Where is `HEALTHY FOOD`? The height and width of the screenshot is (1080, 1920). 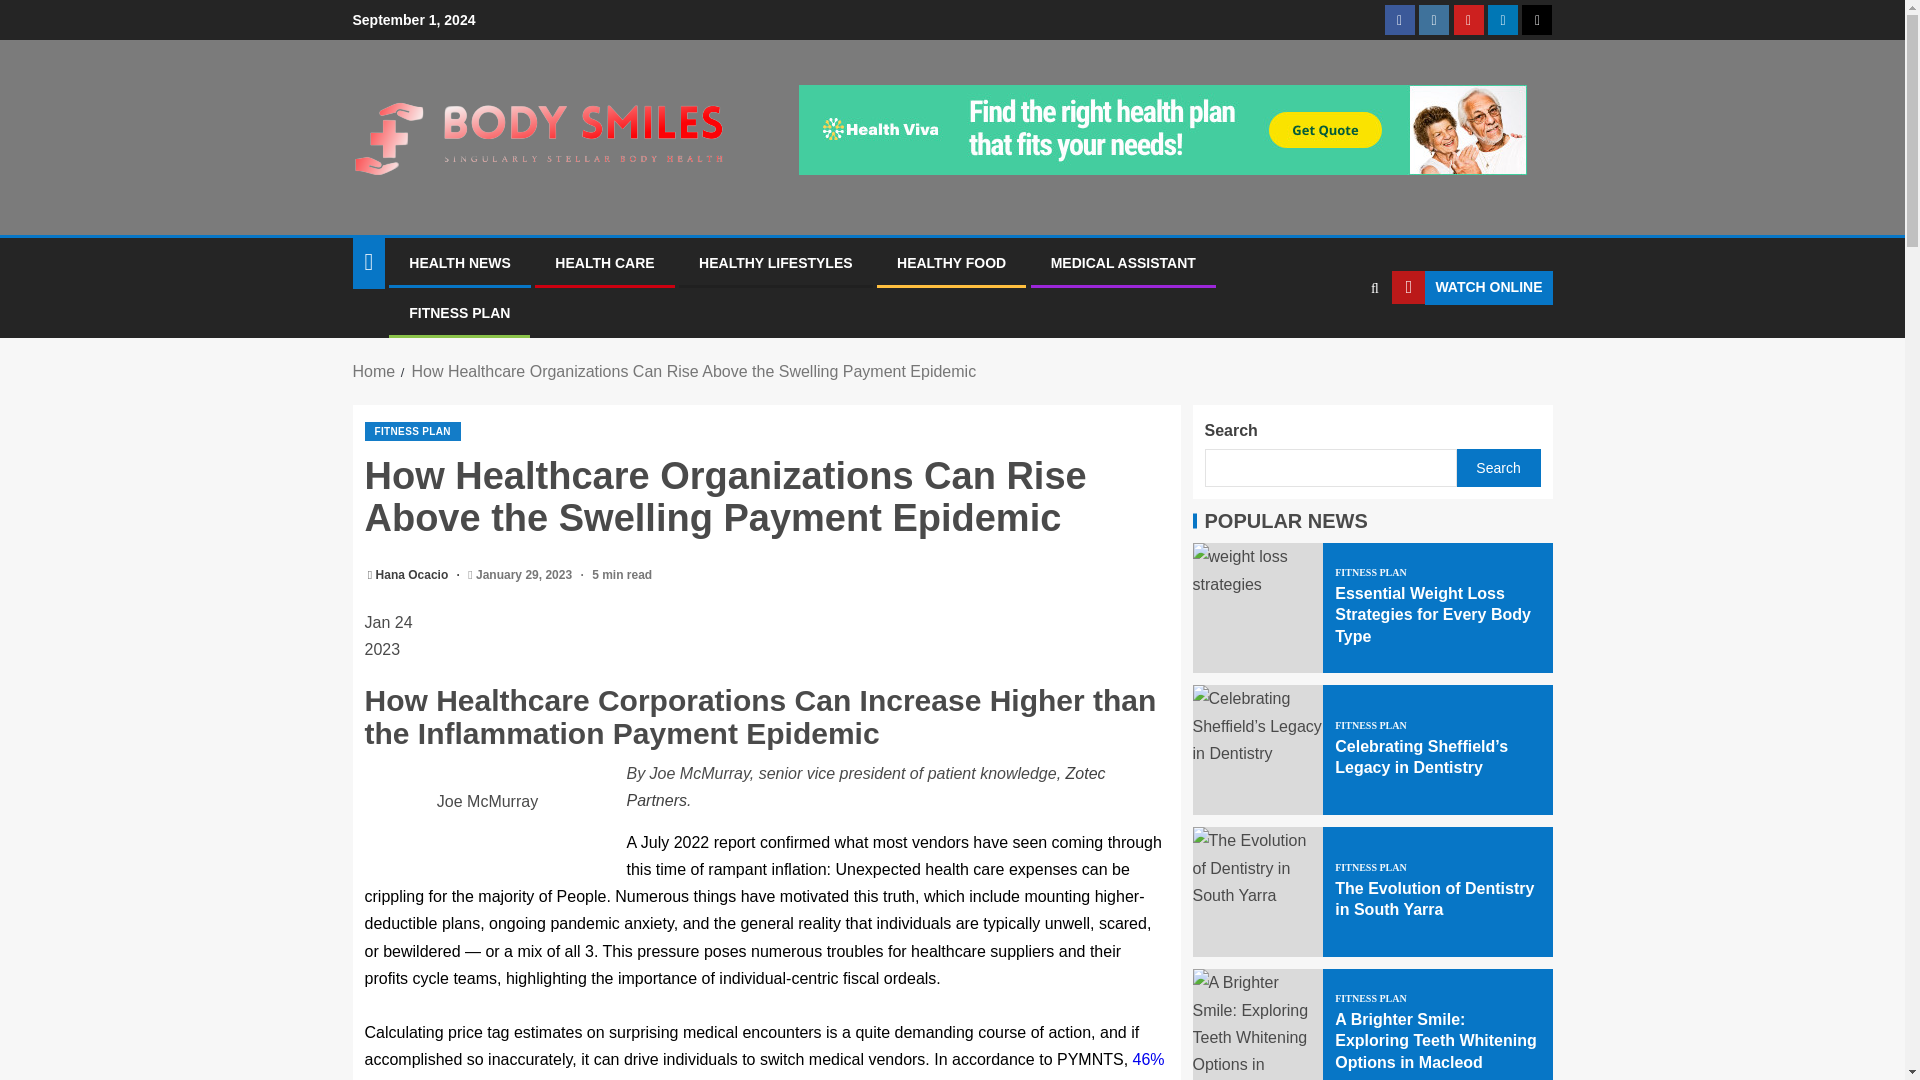 HEALTHY FOOD is located at coordinates (951, 262).